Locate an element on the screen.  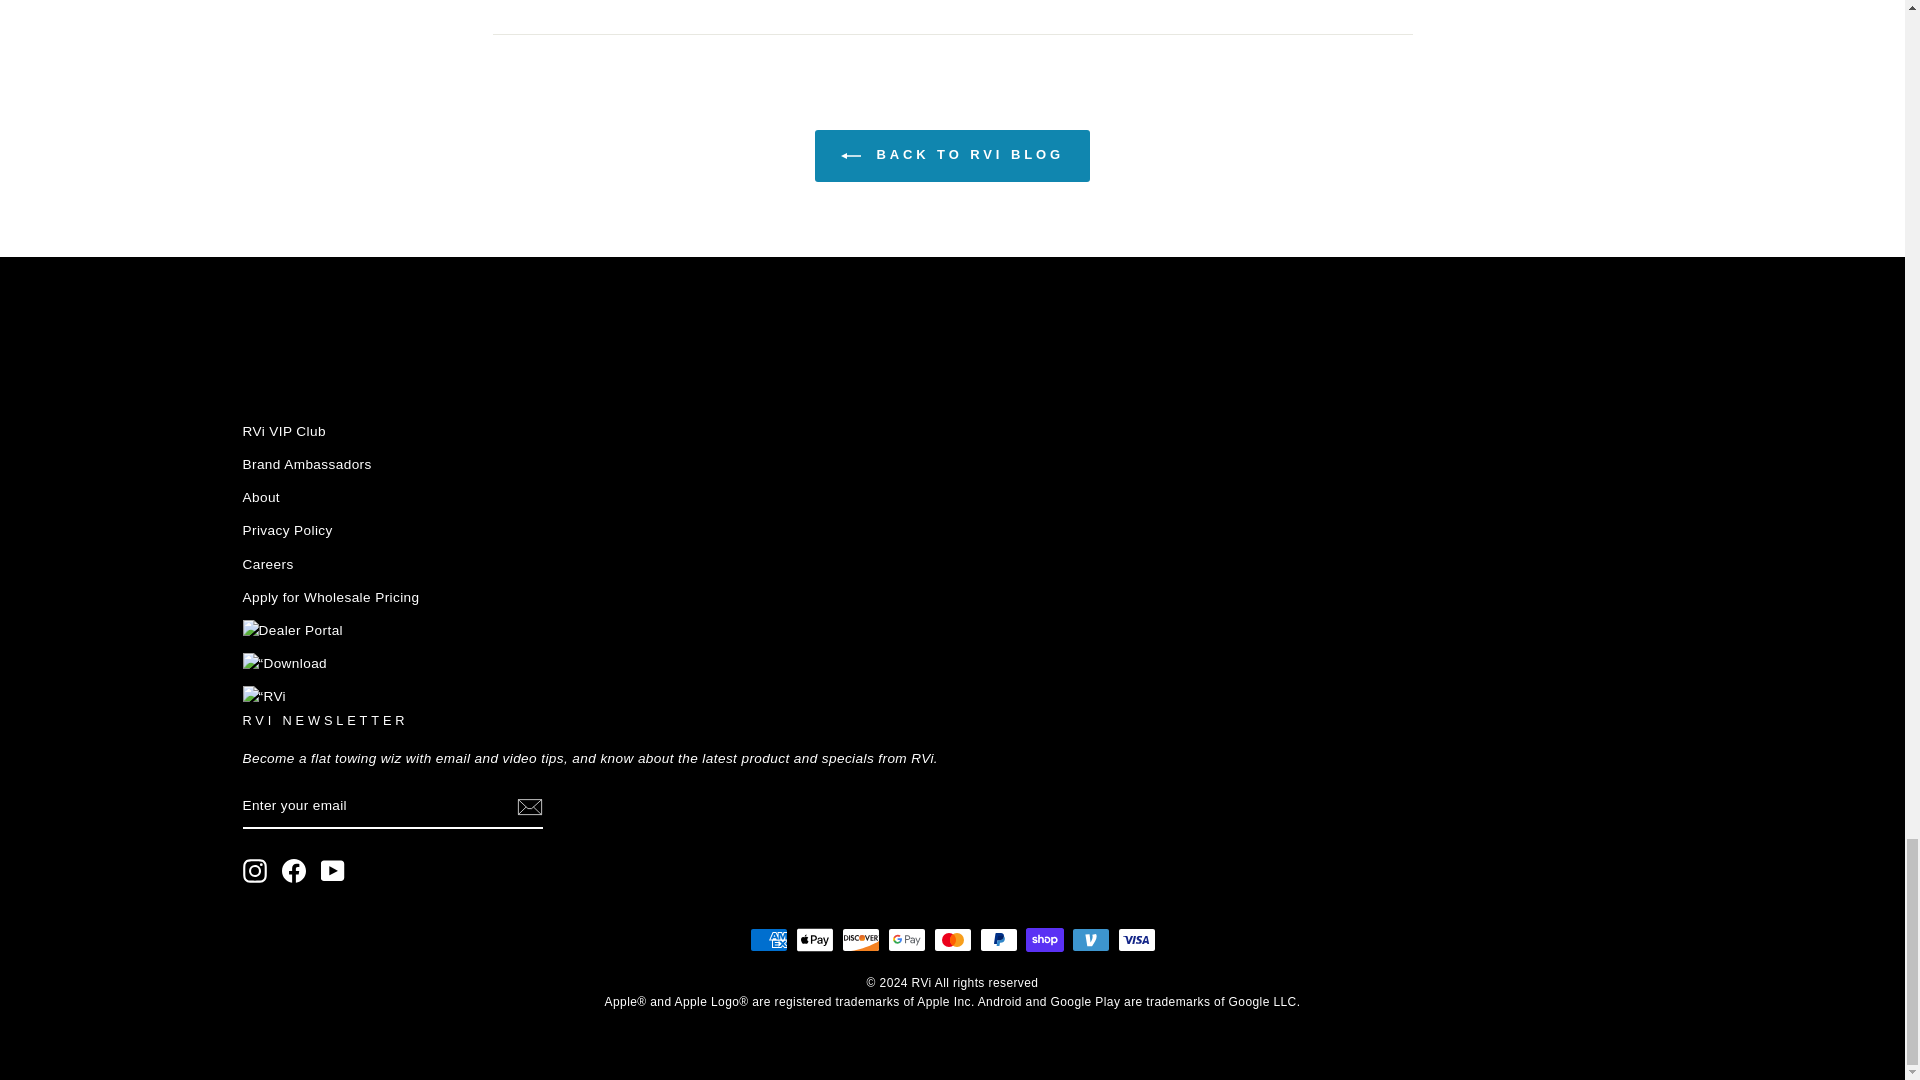
ICON-LEFT-ARROW is located at coordinates (850, 156).